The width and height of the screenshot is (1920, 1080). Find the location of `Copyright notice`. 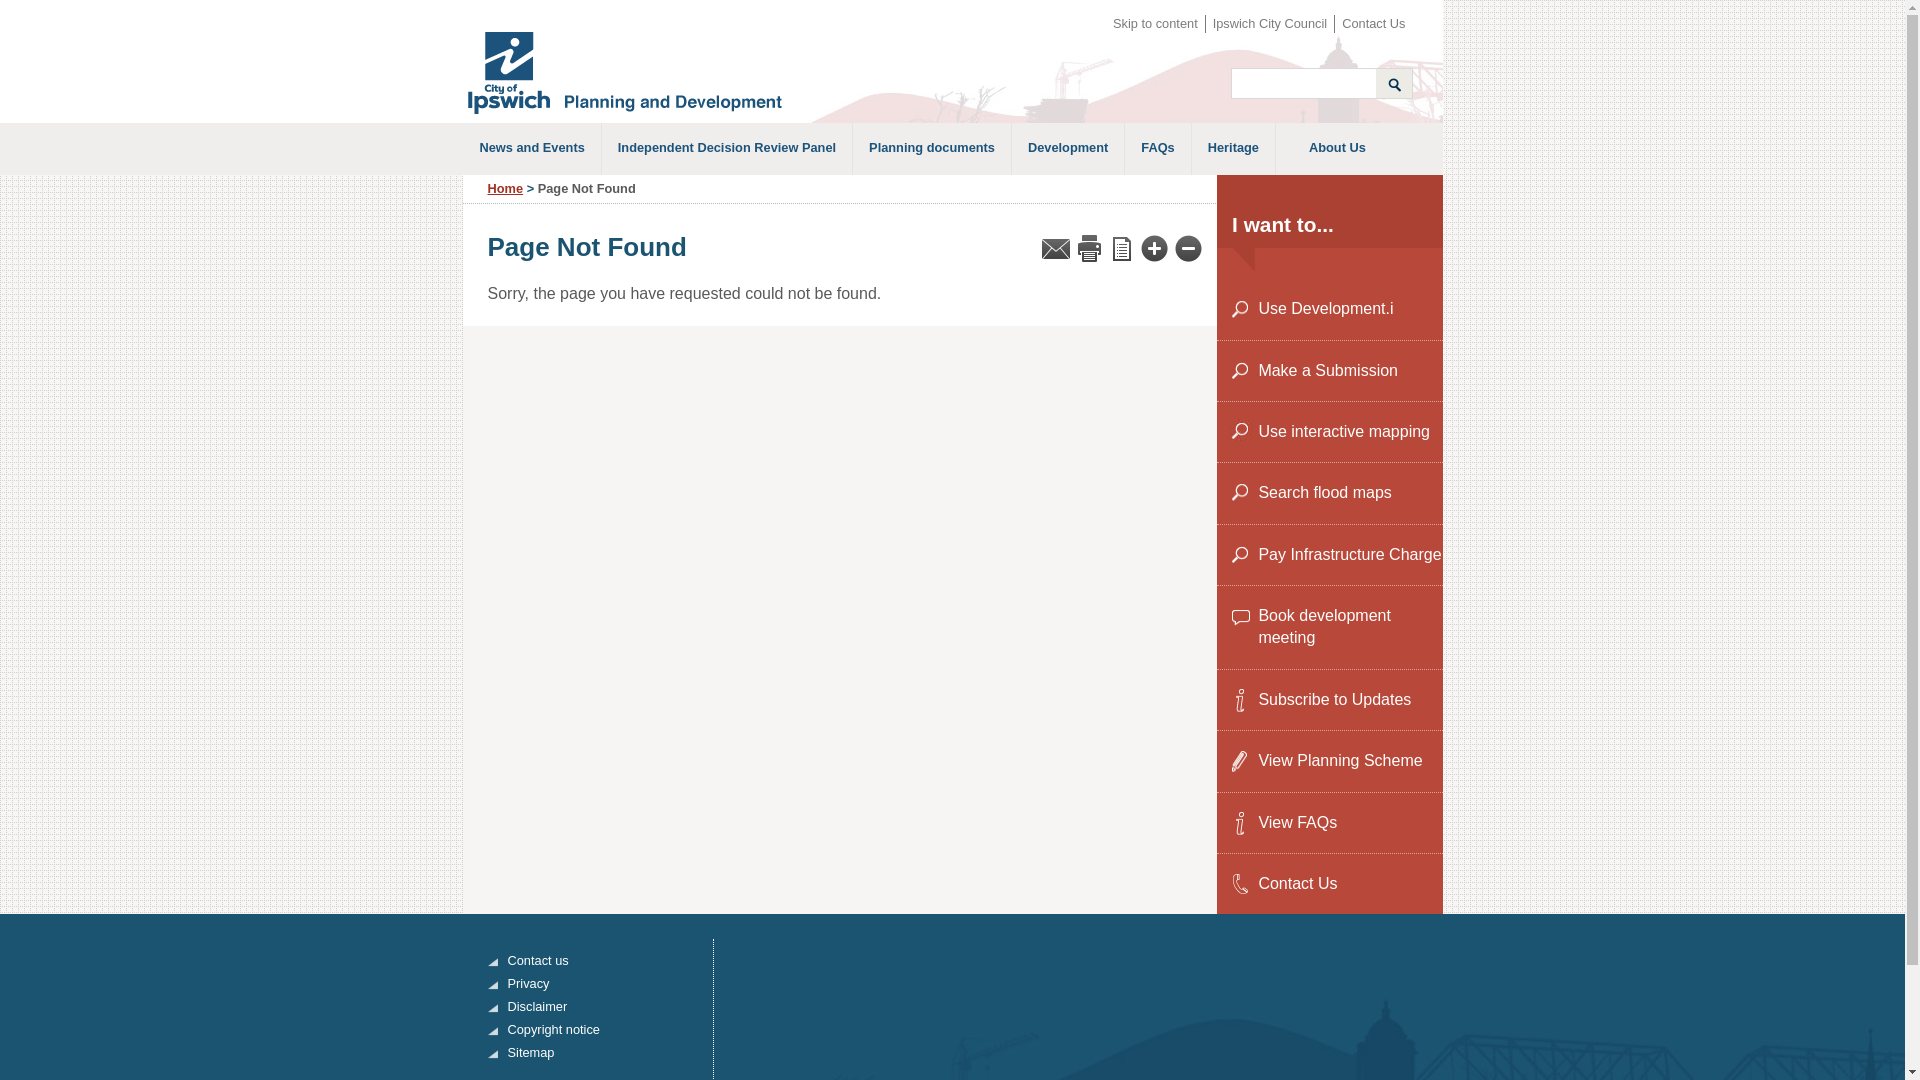

Copyright notice is located at coordinates (610, 1030).